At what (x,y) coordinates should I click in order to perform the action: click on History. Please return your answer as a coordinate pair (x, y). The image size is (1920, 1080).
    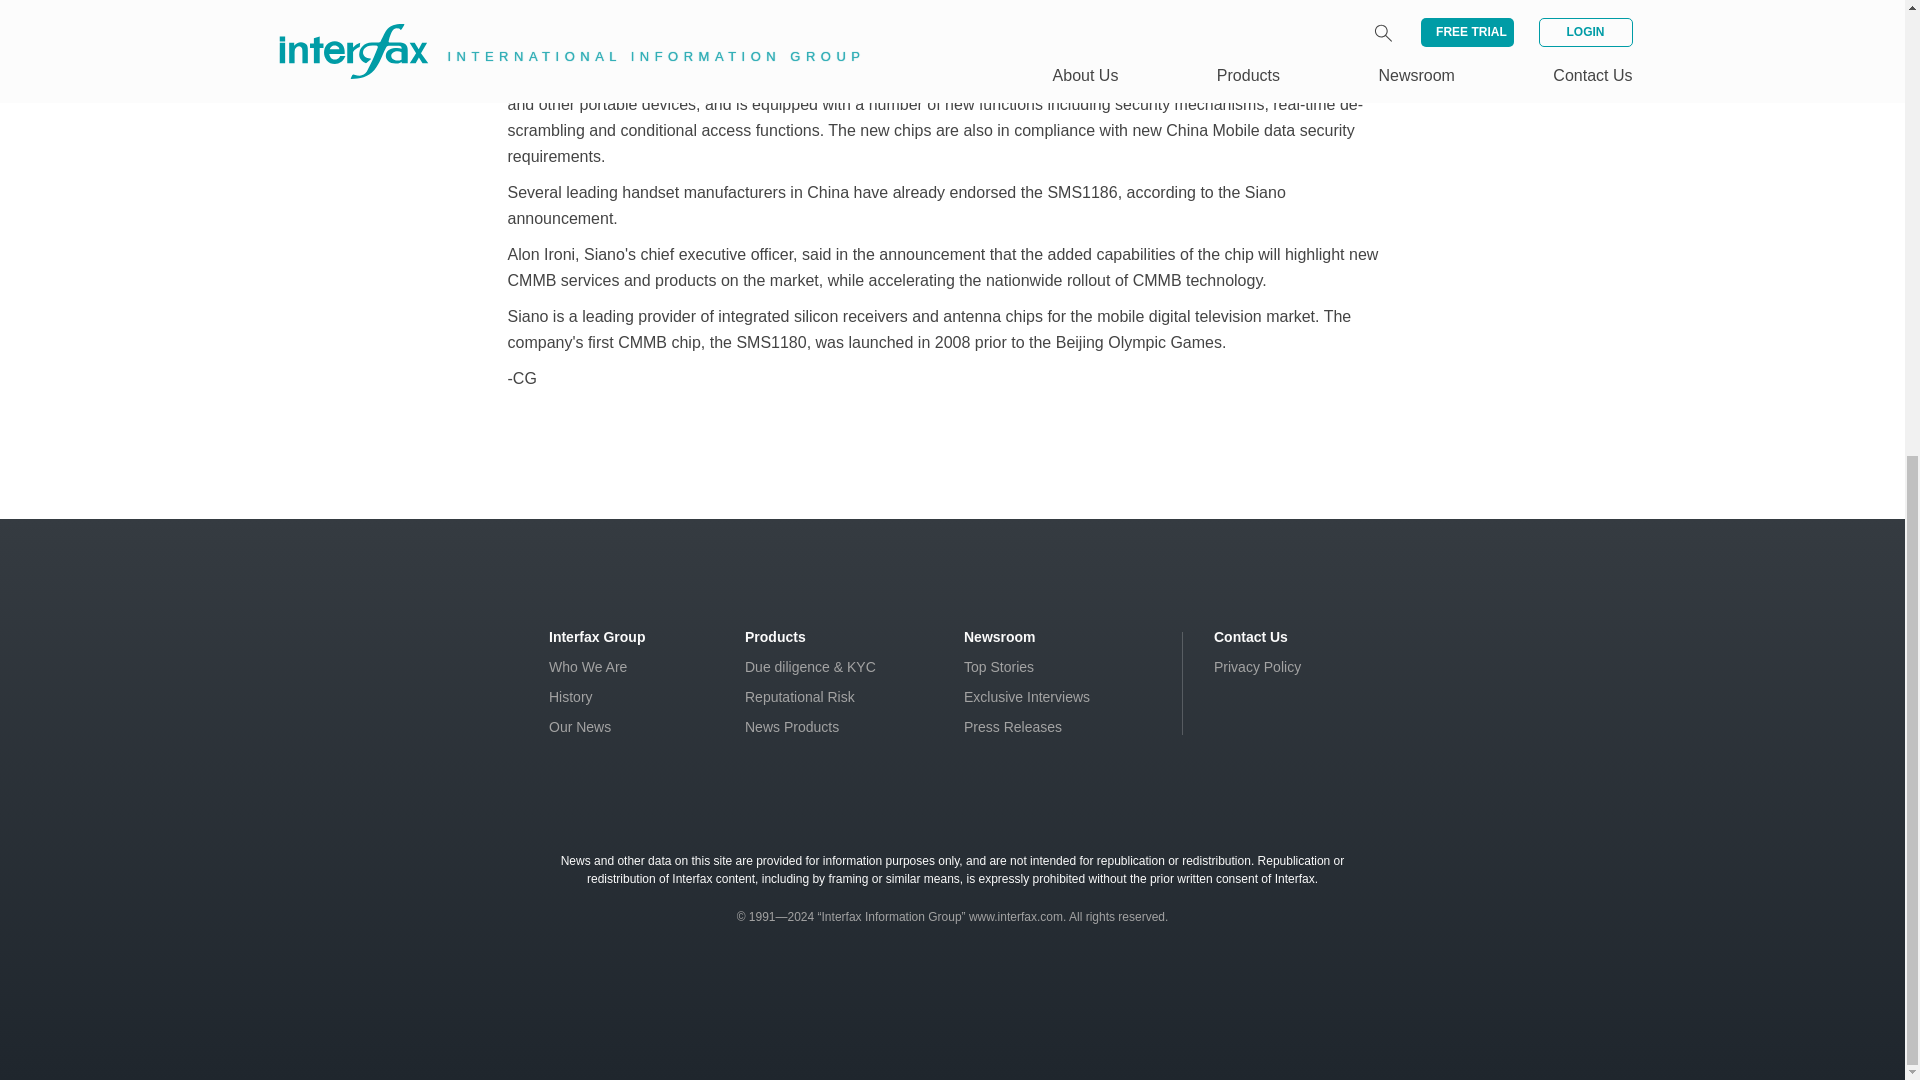
    Looking at the image, I should click on (571, 697).